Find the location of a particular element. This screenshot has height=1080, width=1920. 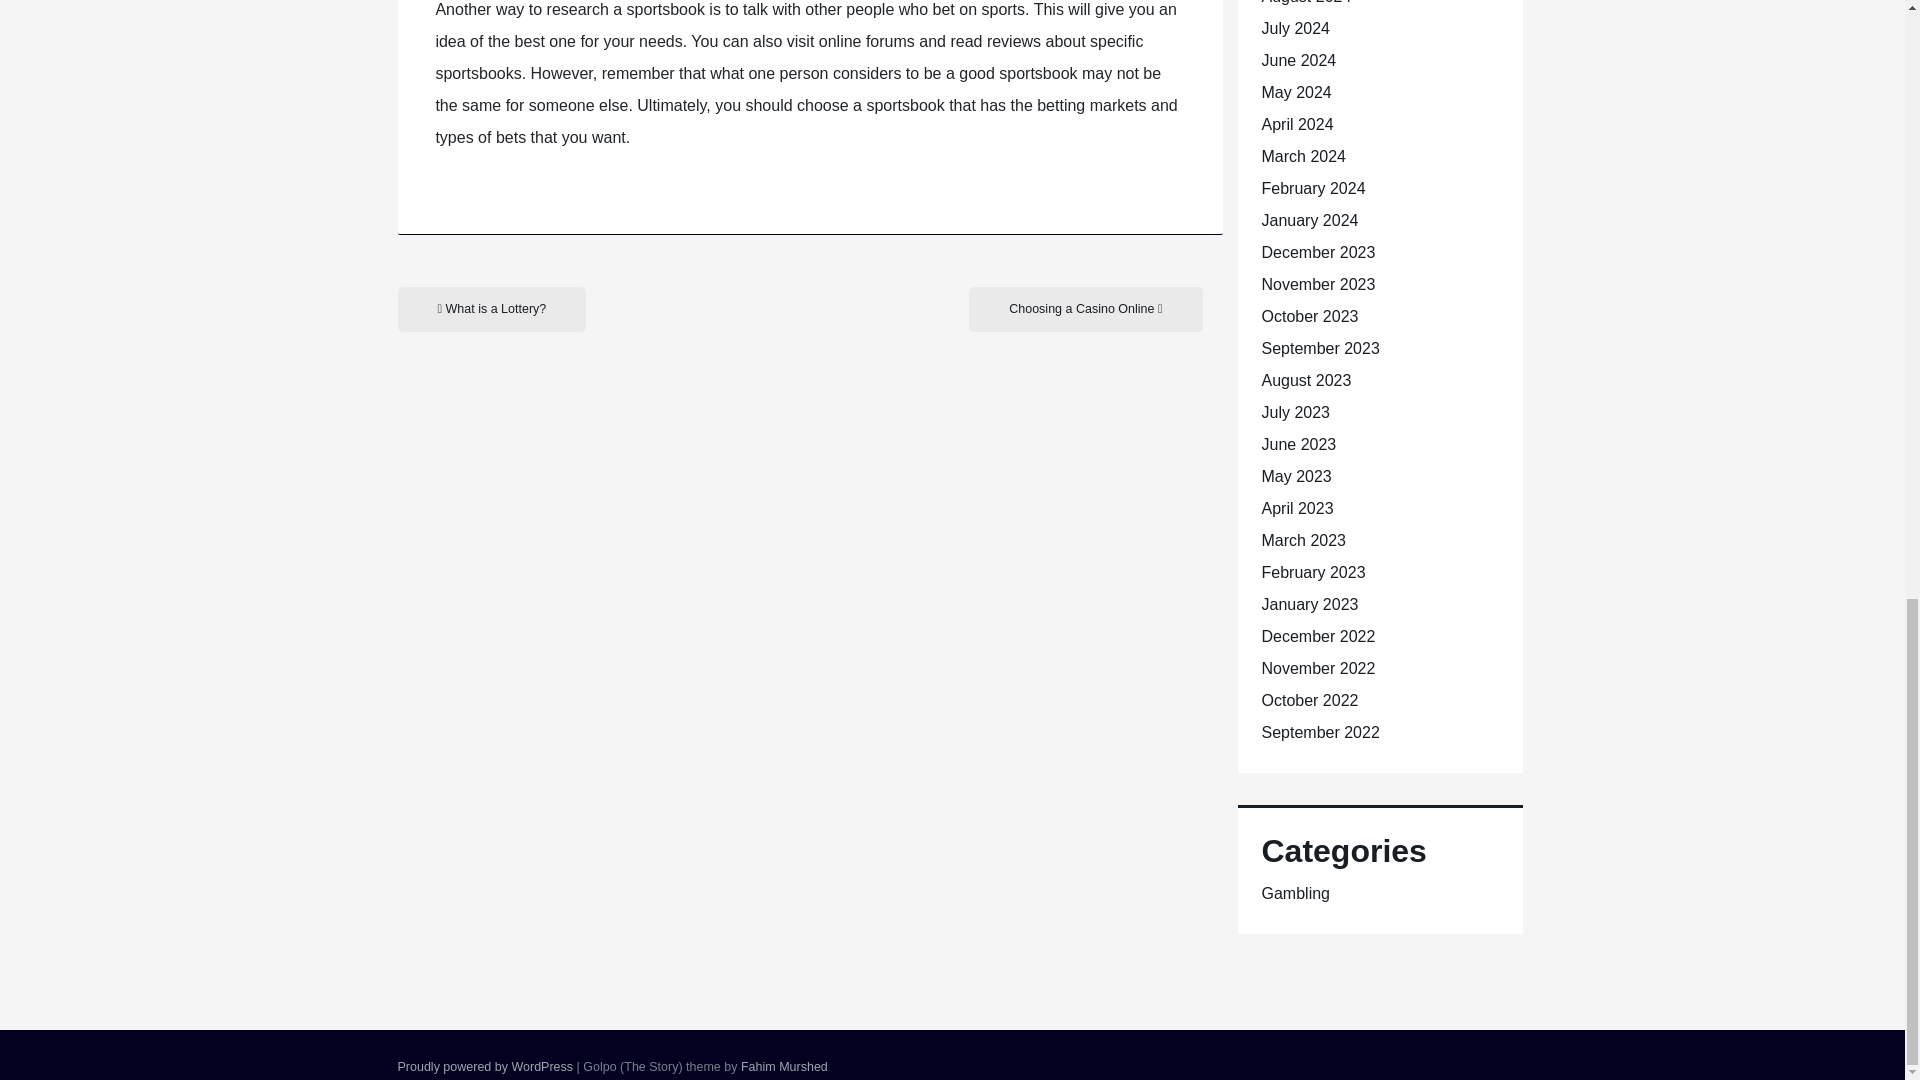

June 2024 is located at coordinates (1298, 60).